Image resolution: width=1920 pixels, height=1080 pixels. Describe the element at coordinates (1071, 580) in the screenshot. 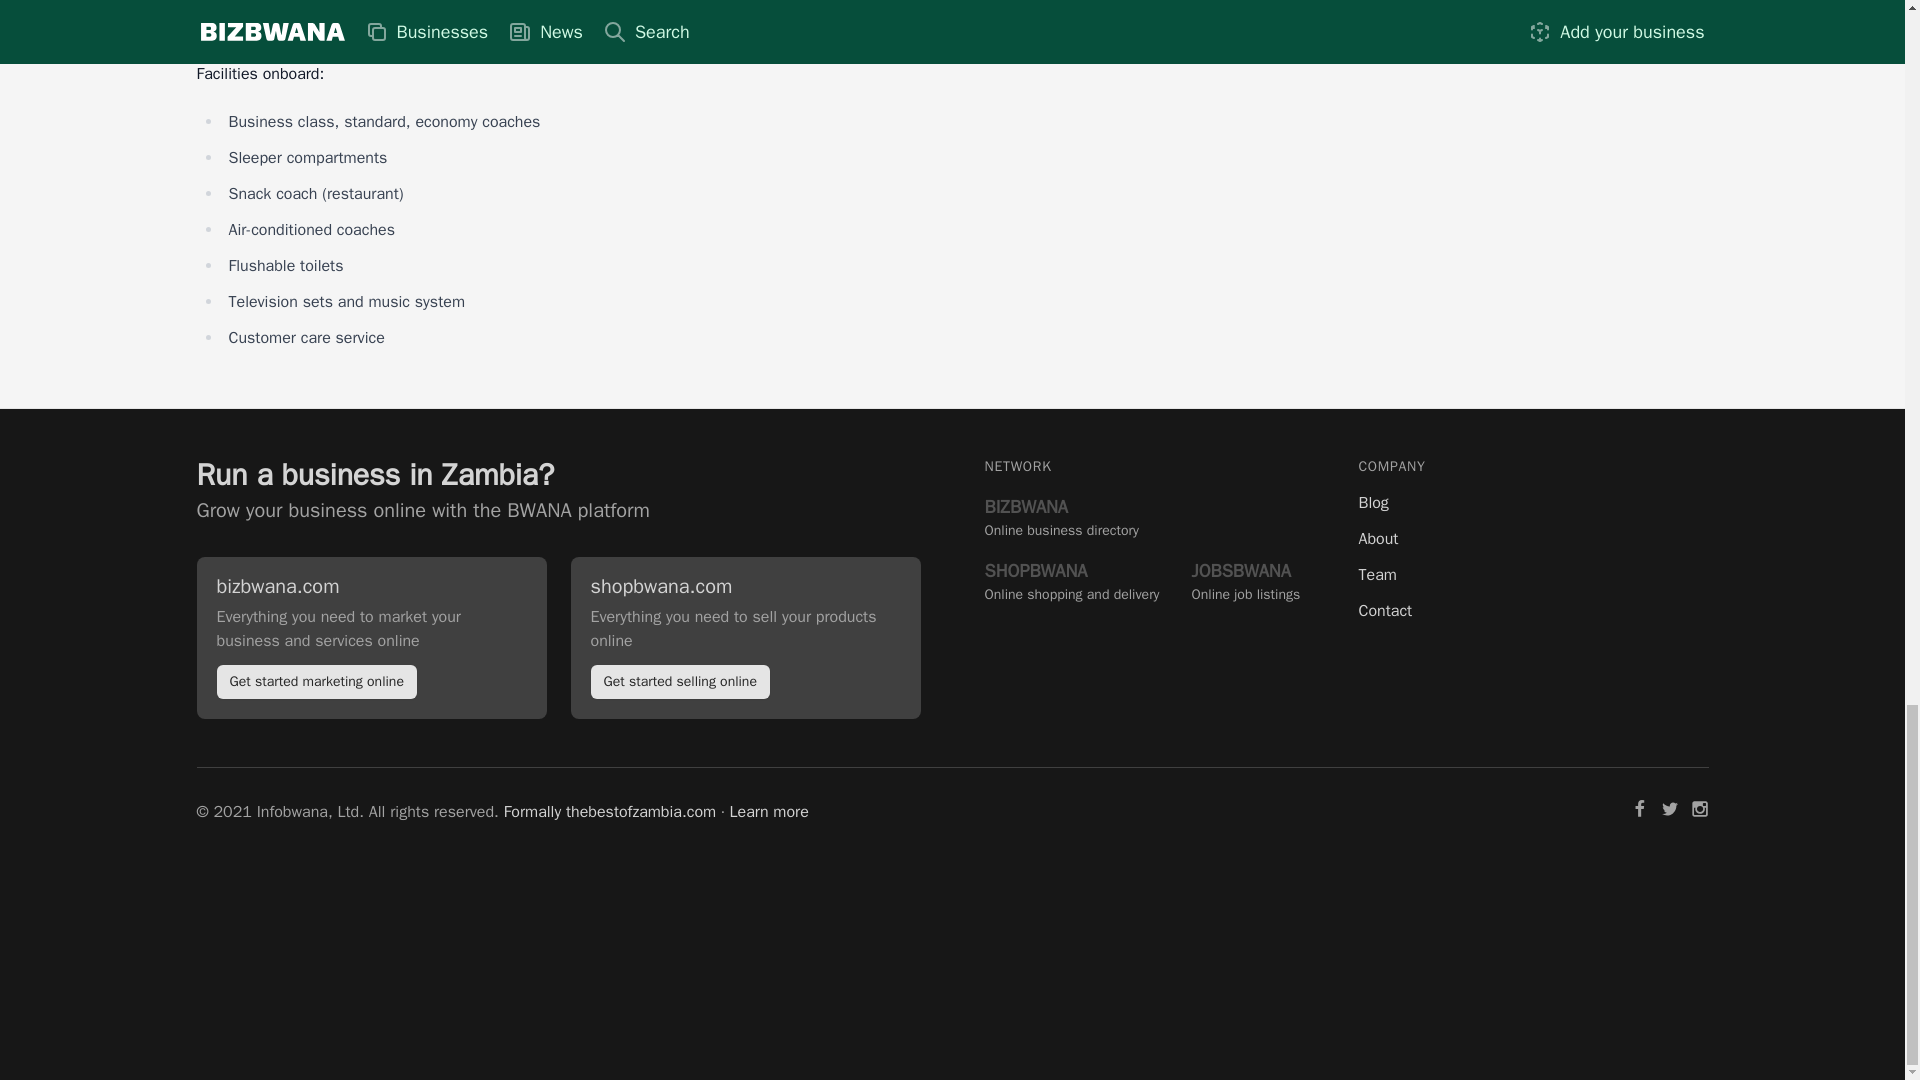

I see `Team` at that location.